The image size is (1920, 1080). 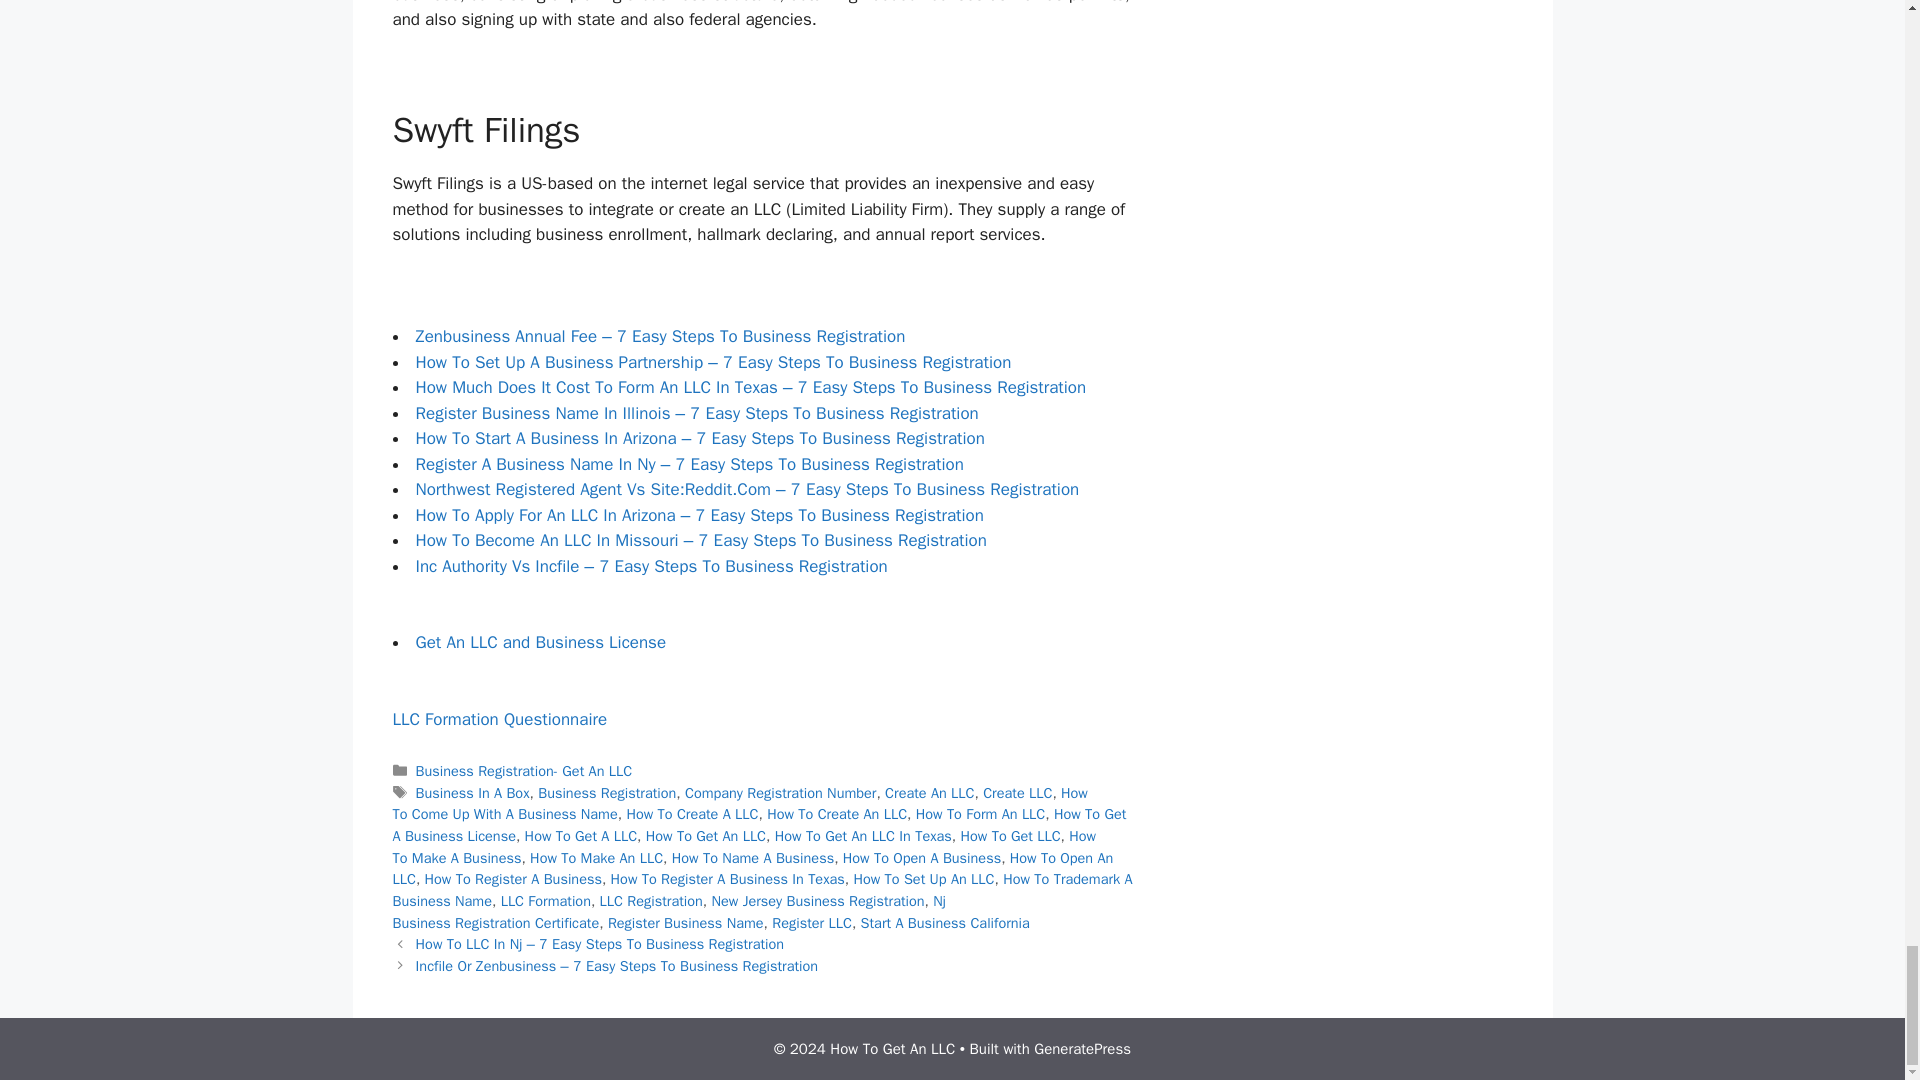 I want to click on Create LLC, so click(x=1018, y=793).